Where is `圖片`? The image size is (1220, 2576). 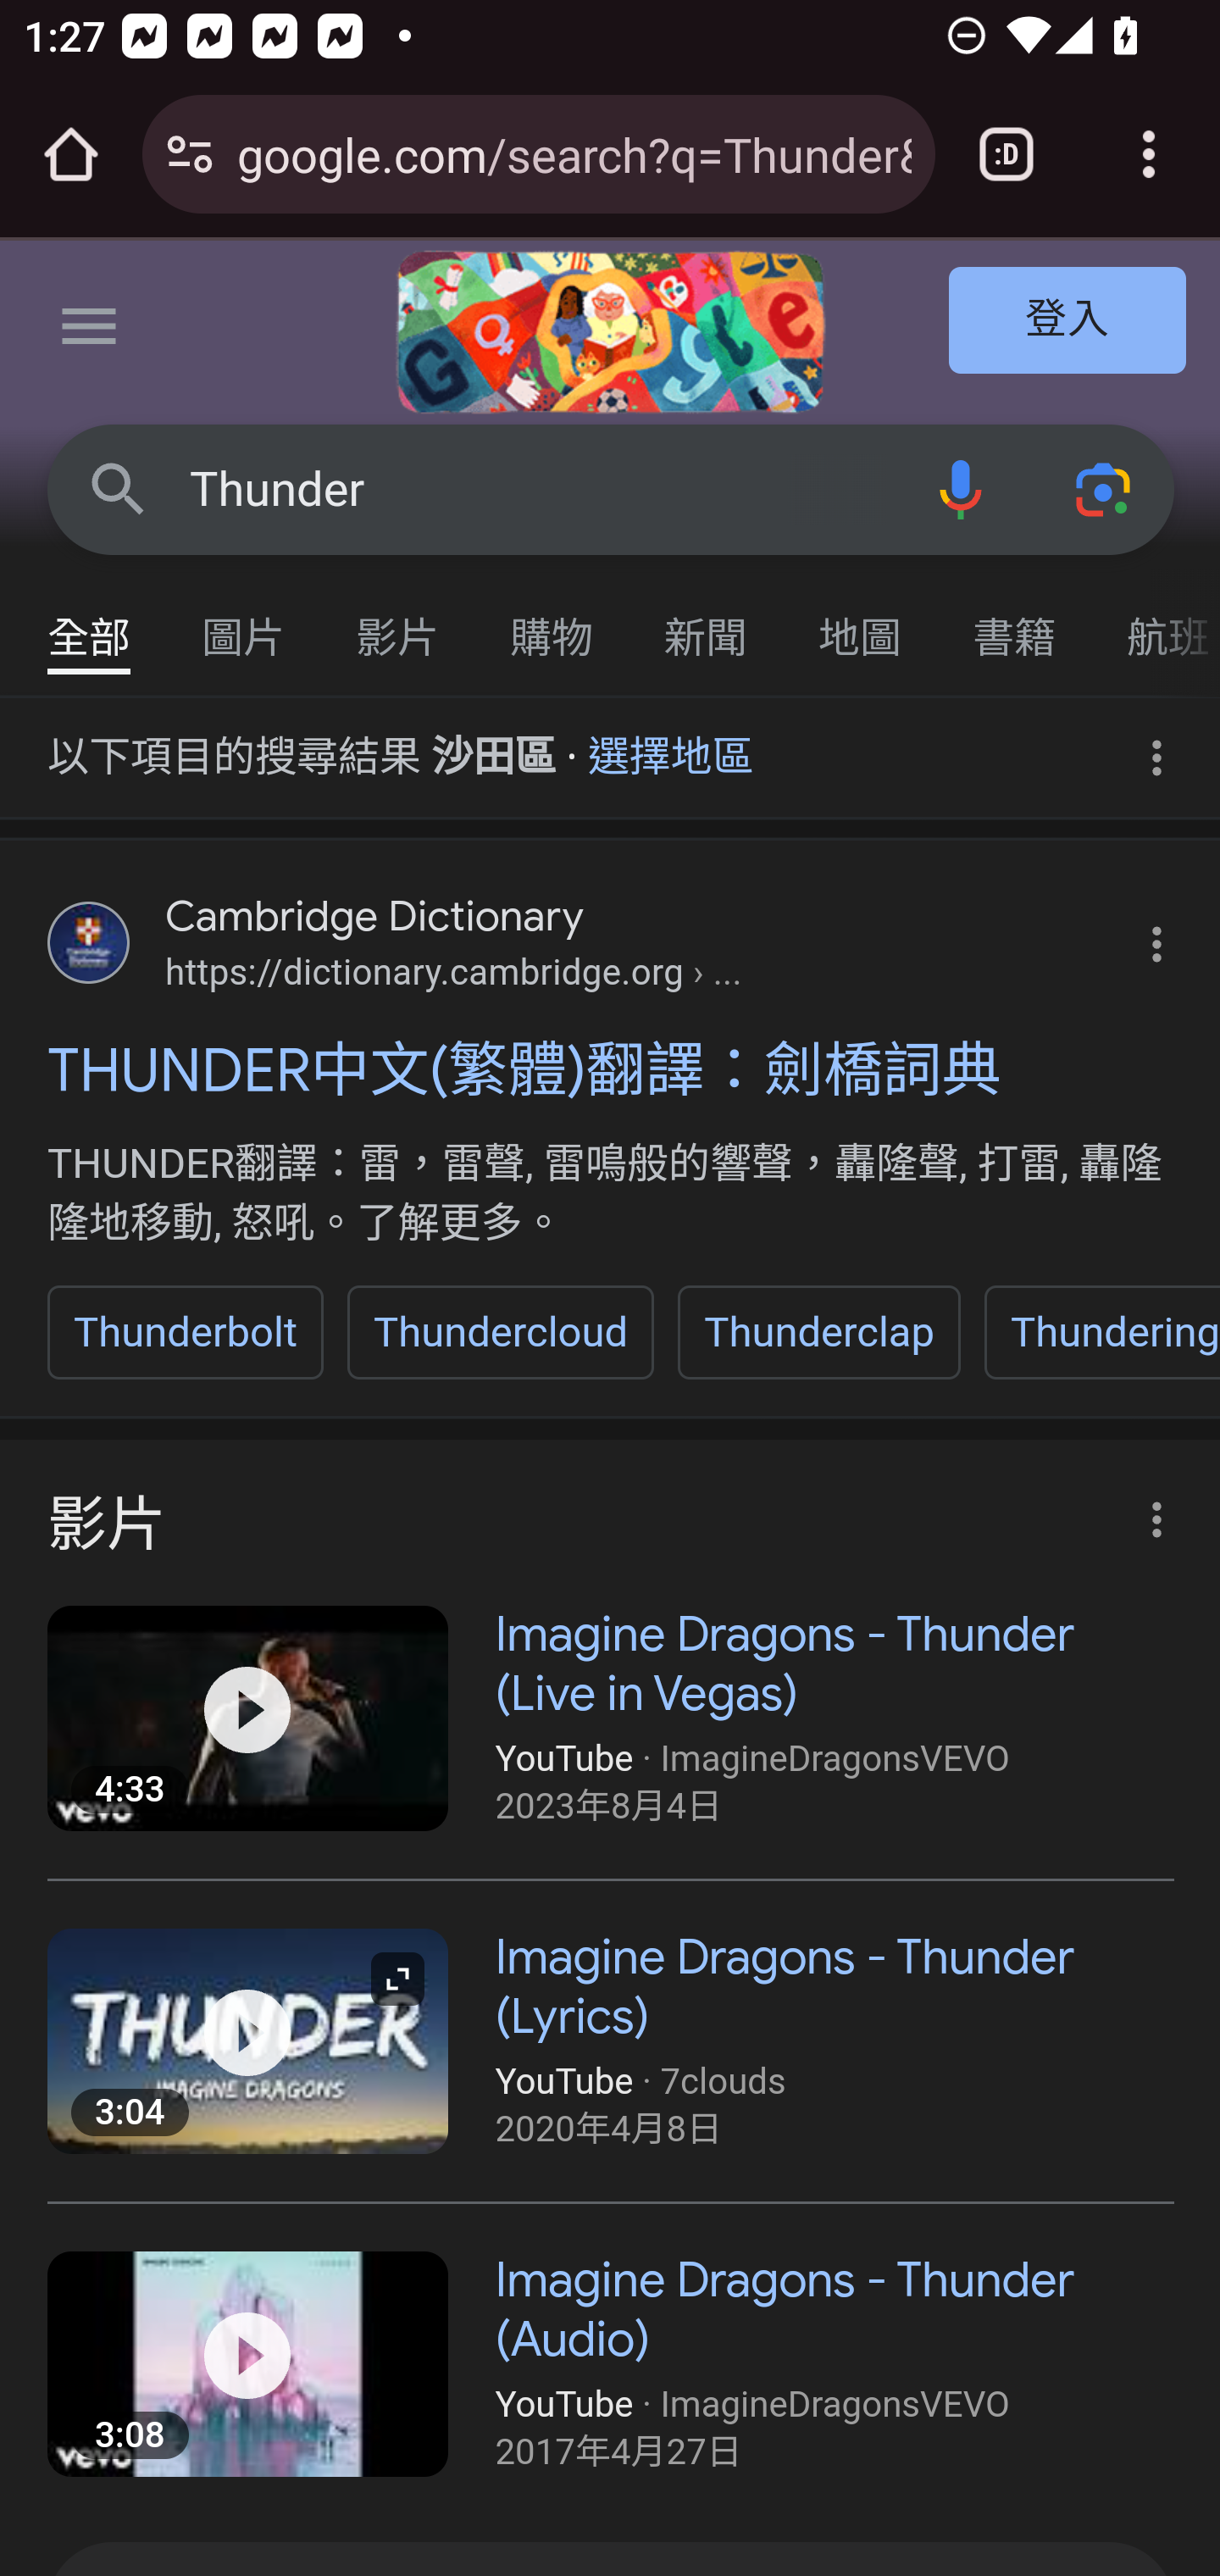
圖片 is located at coordinates (244, 622).